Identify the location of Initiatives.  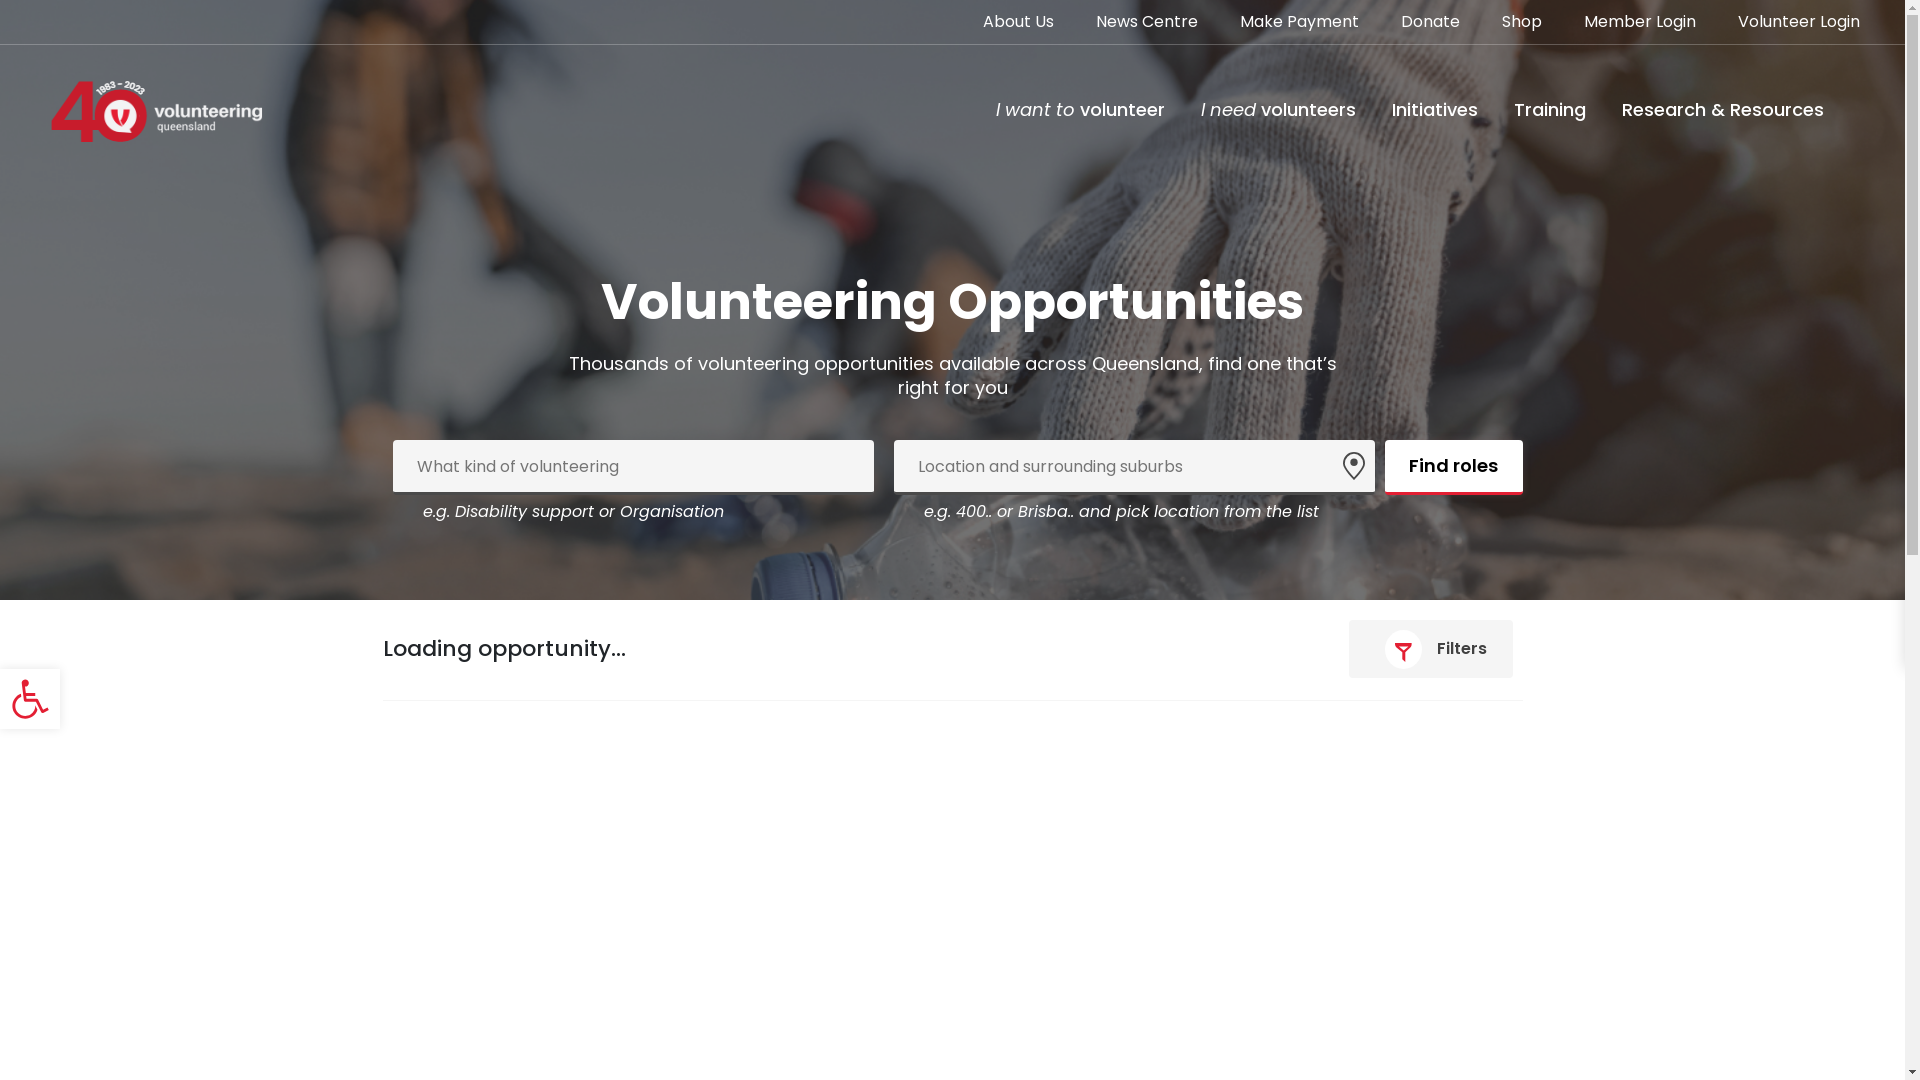
(1435, 110).